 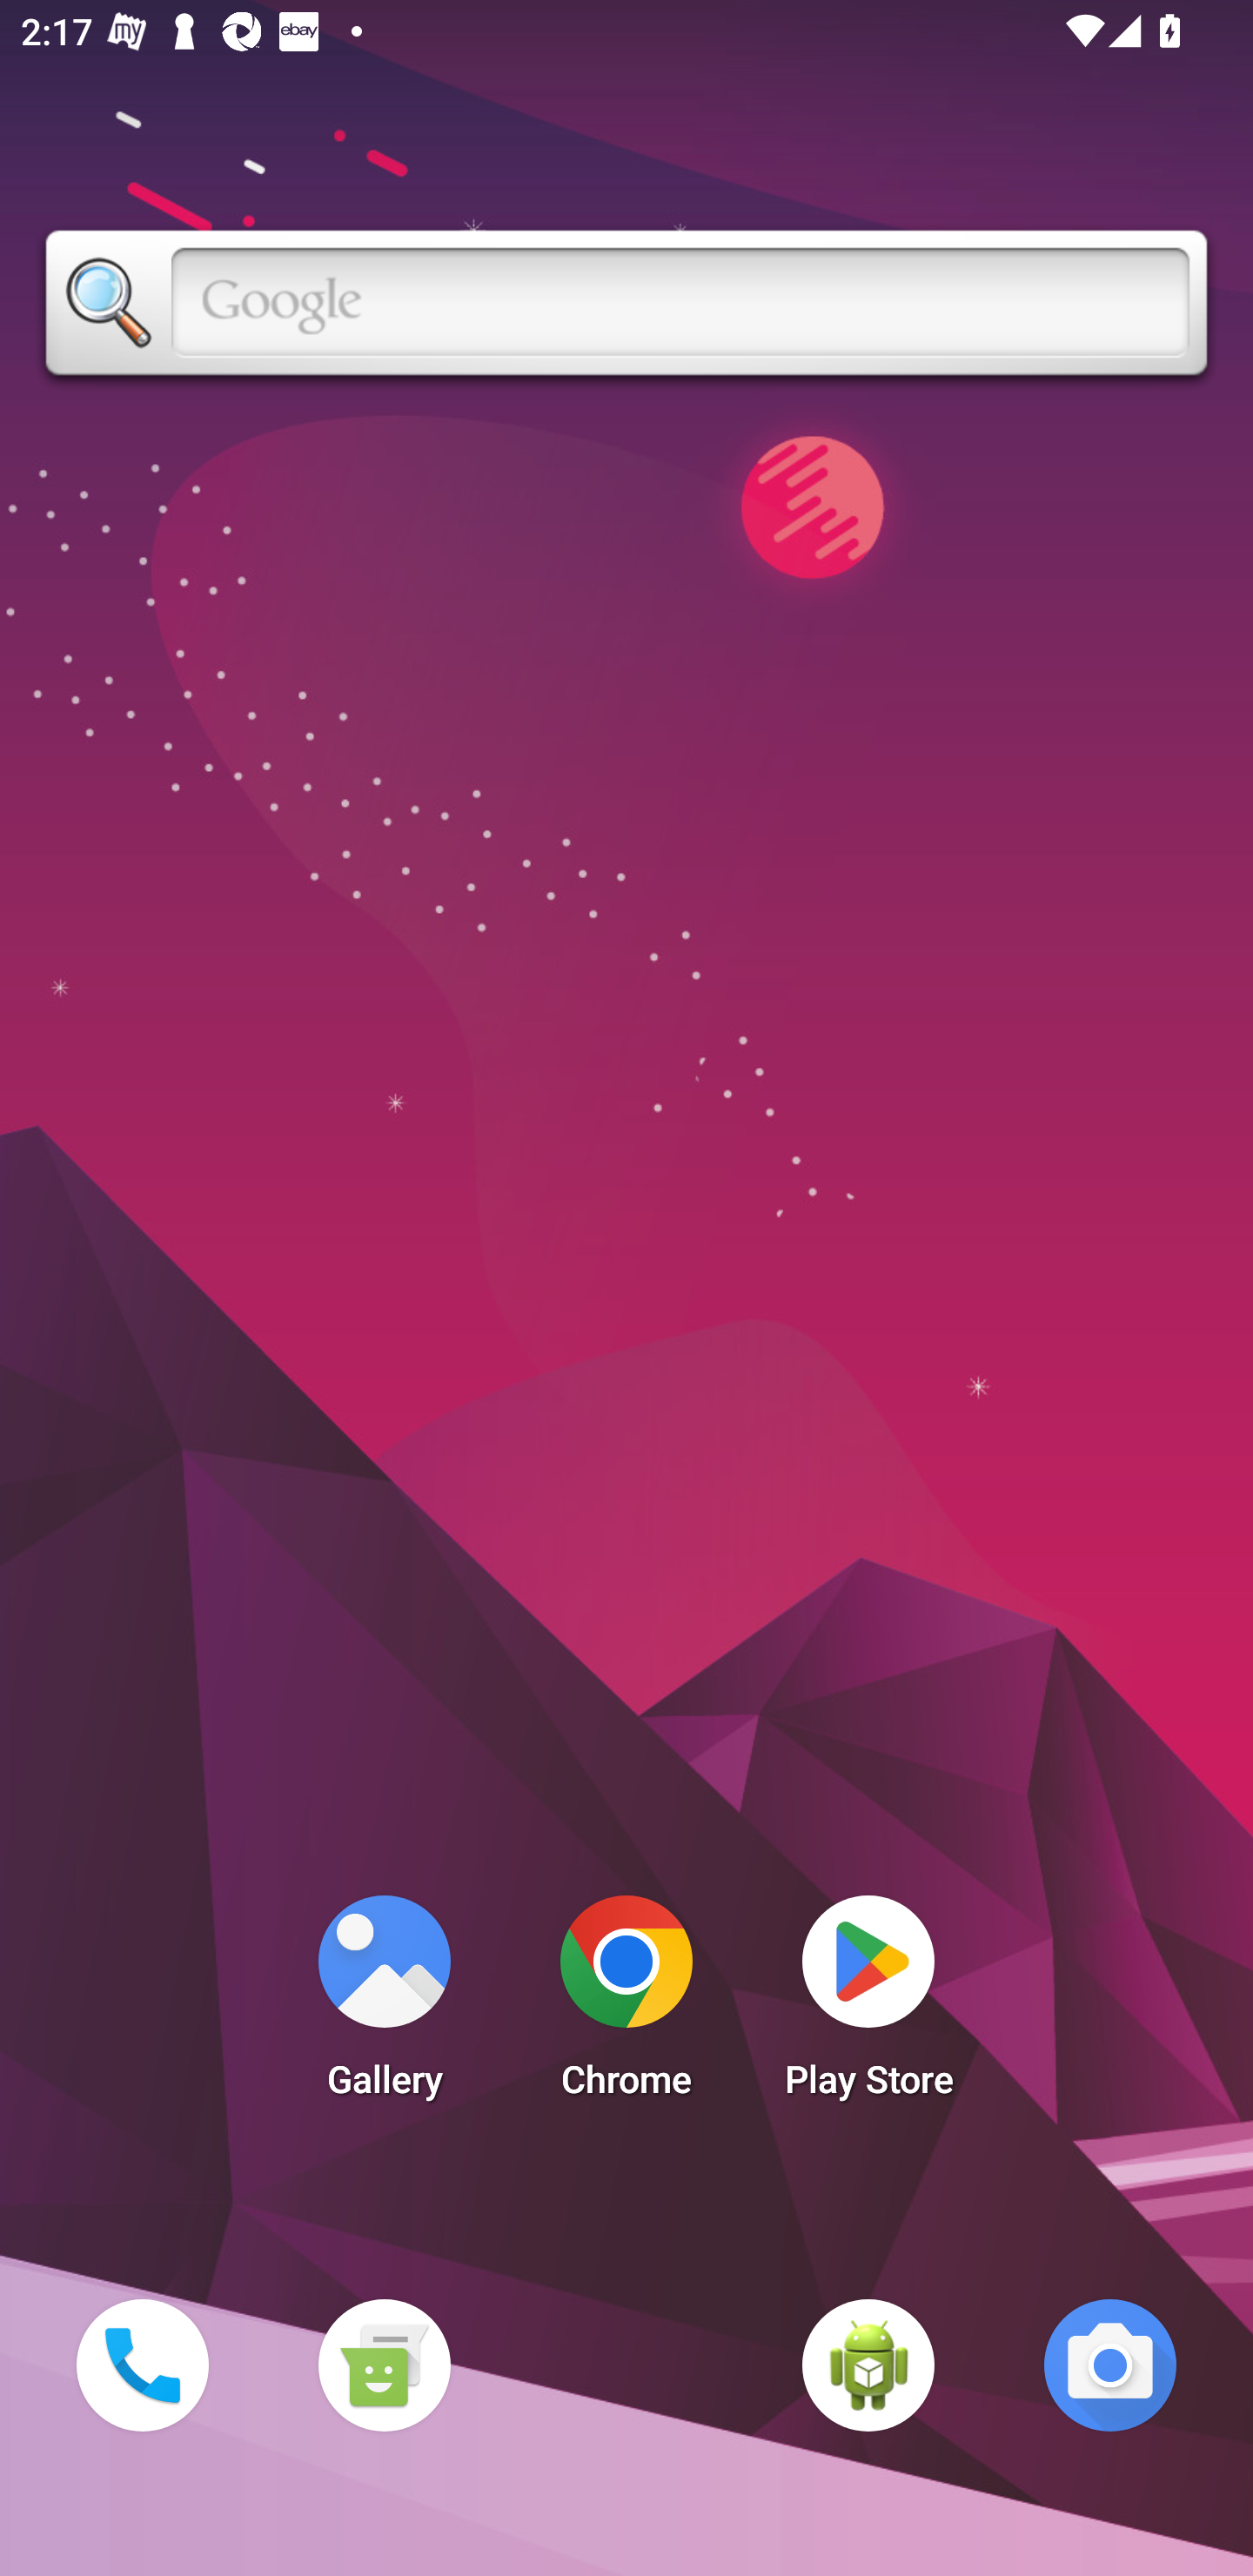 I want to click on Gallery, so click(x=384, y=2005).